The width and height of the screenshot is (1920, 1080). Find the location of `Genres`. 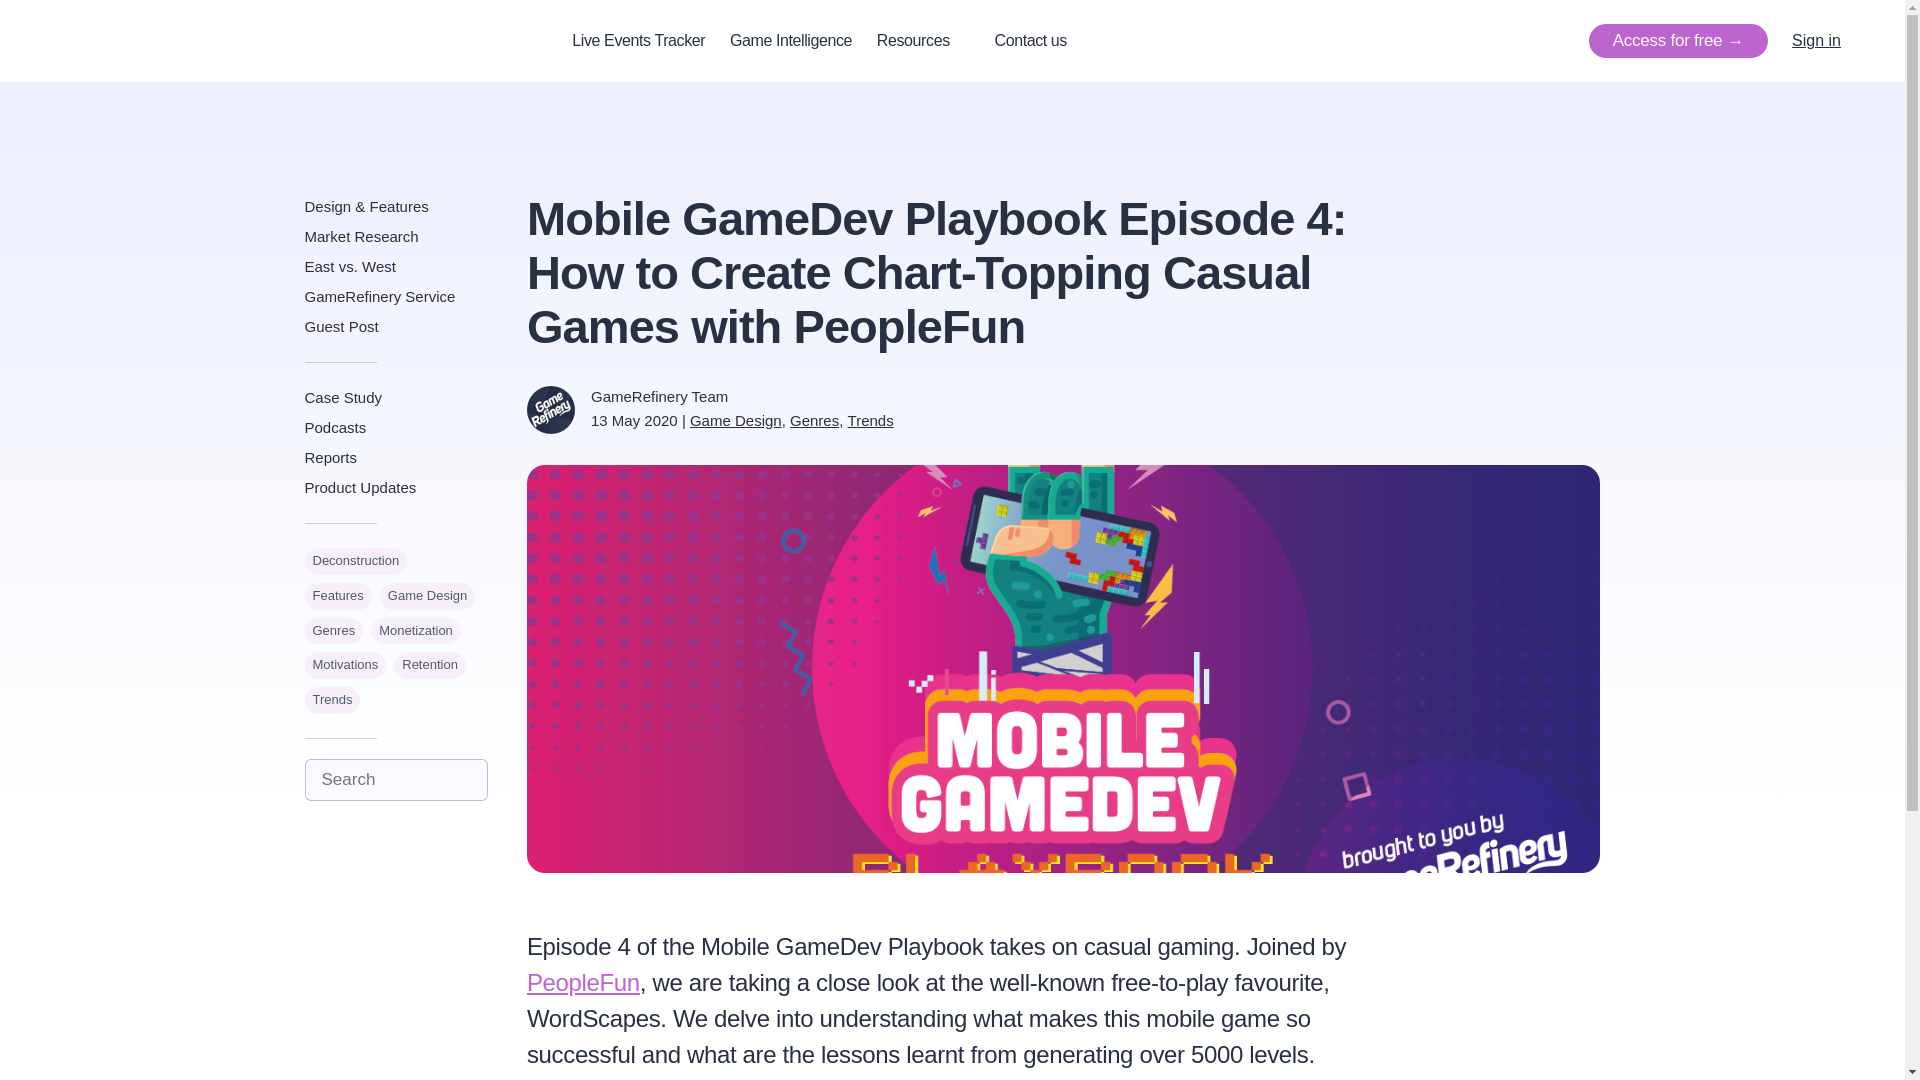

Genres is located at coordinates (814, 420).